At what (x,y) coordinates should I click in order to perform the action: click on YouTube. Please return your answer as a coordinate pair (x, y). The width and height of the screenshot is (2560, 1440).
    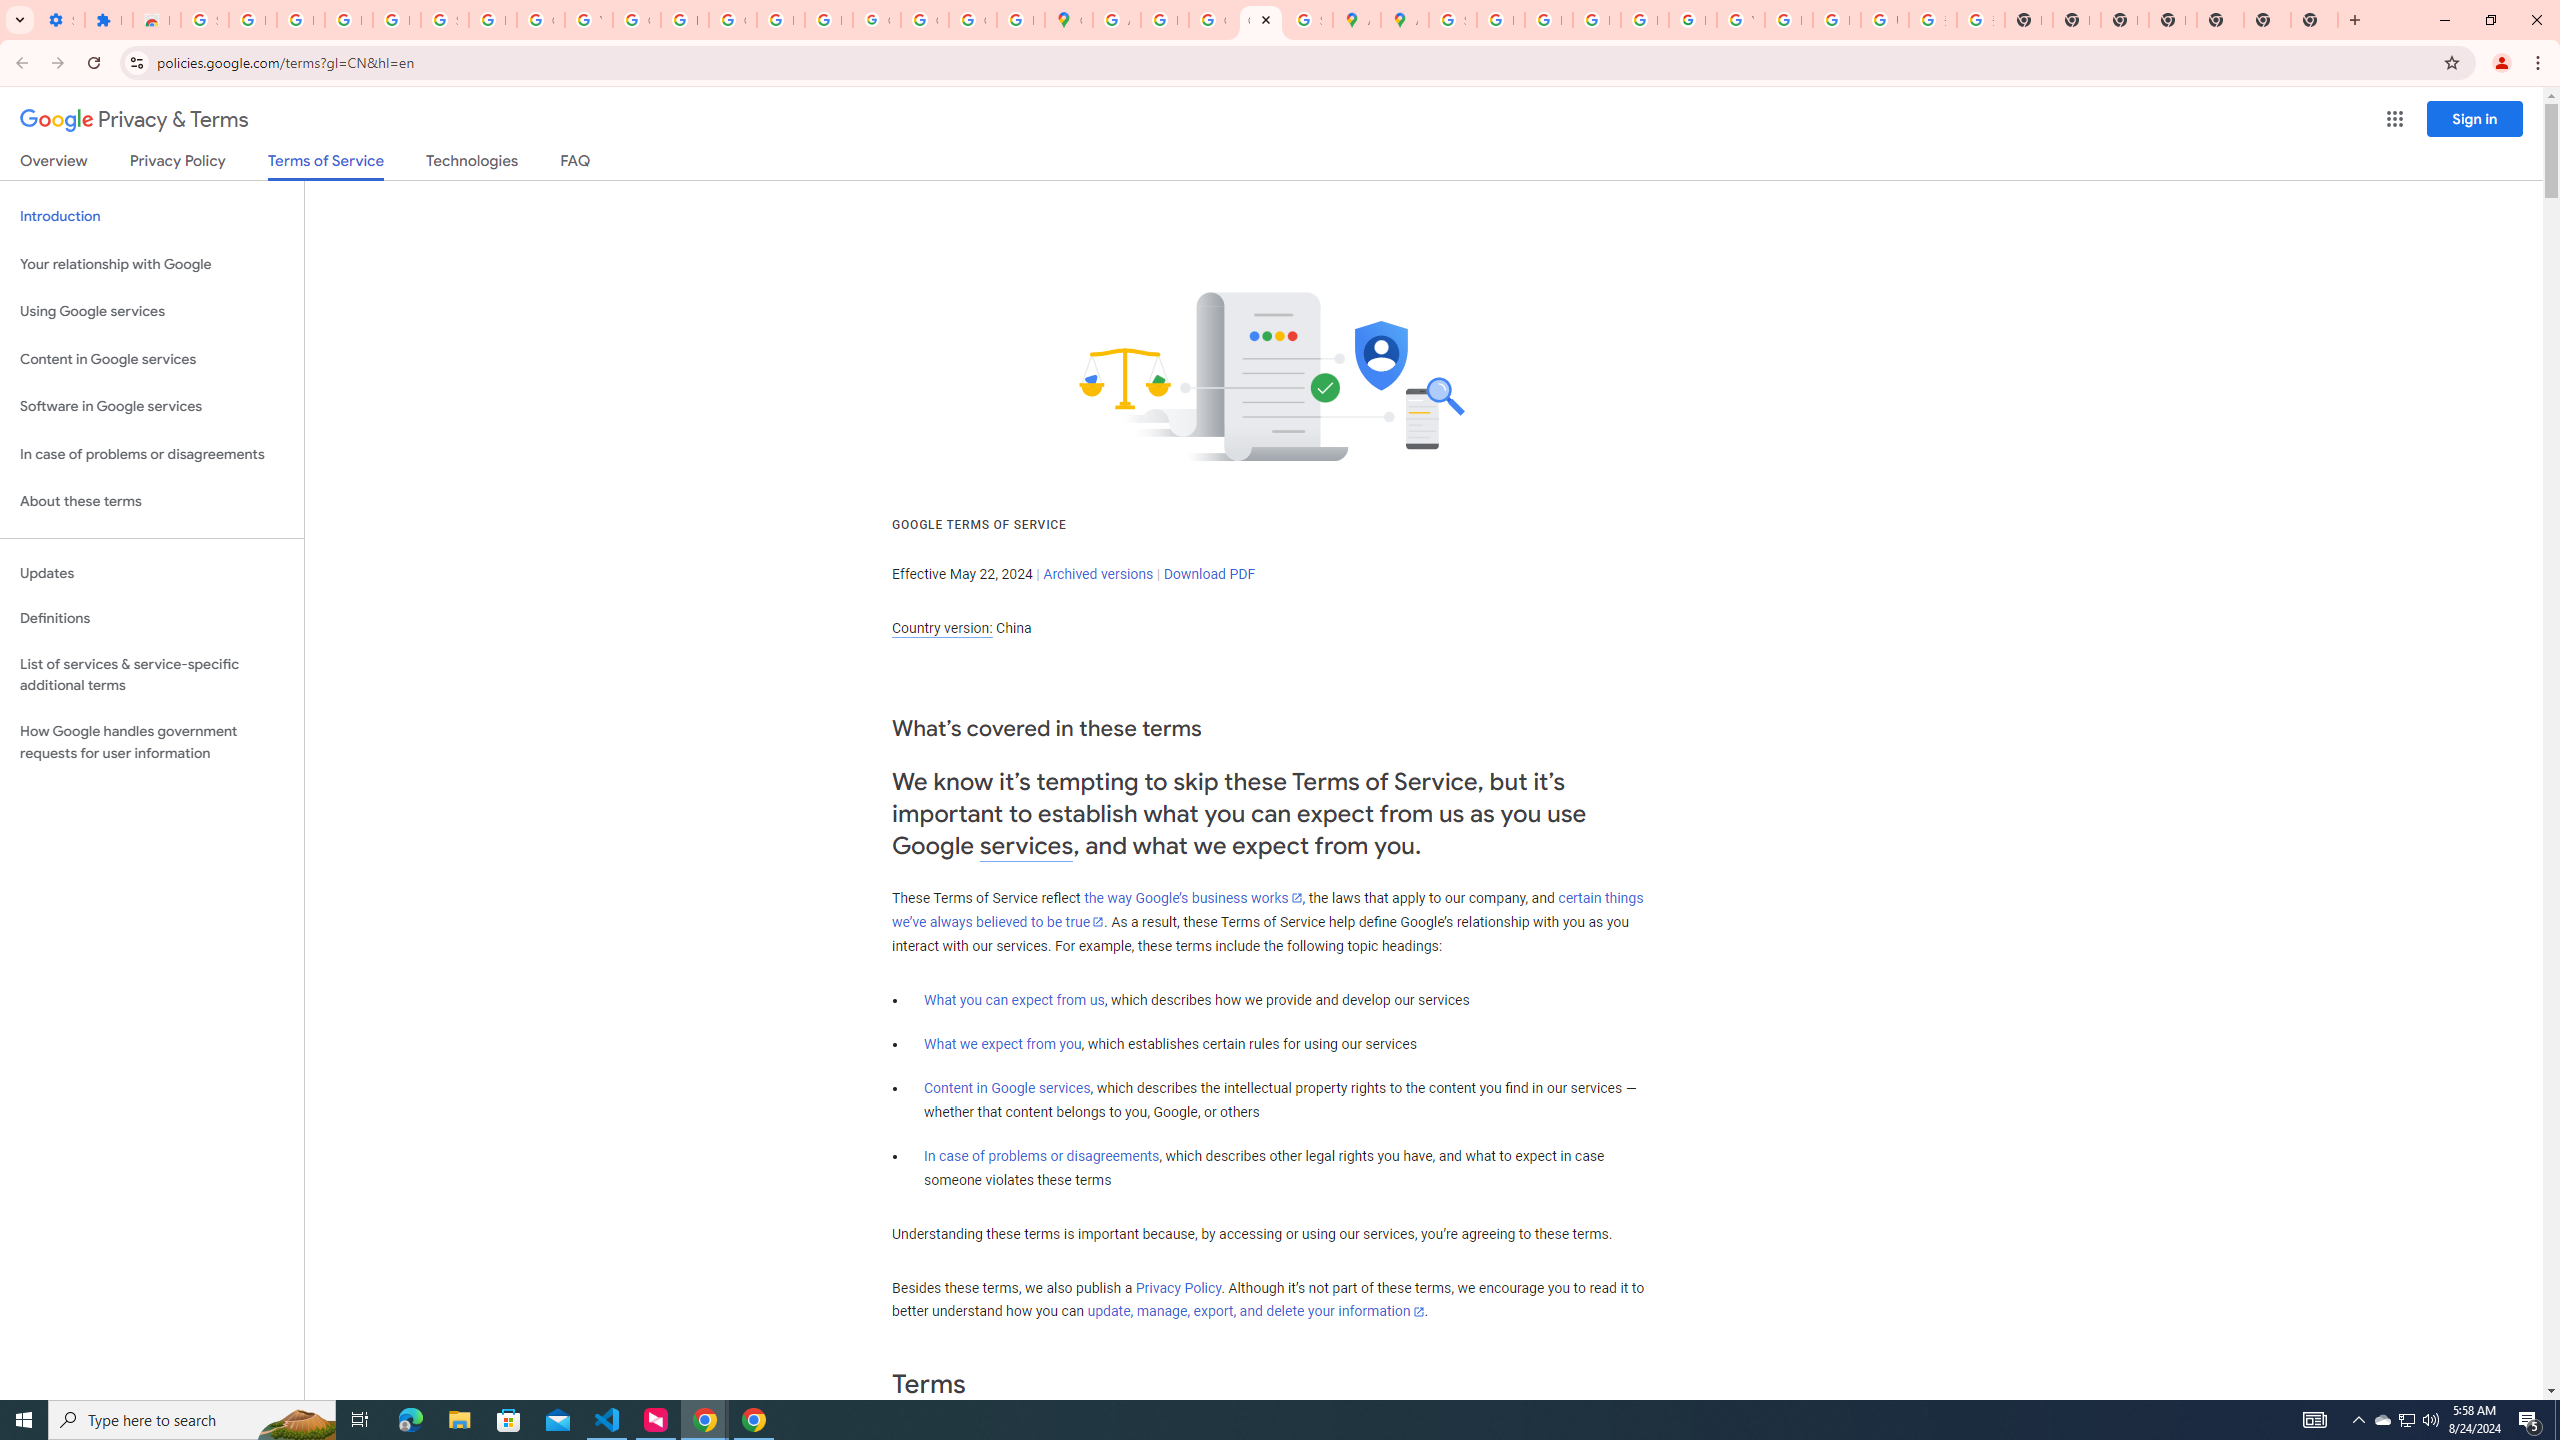
    Looking at the image, I should click on (1740, 20).